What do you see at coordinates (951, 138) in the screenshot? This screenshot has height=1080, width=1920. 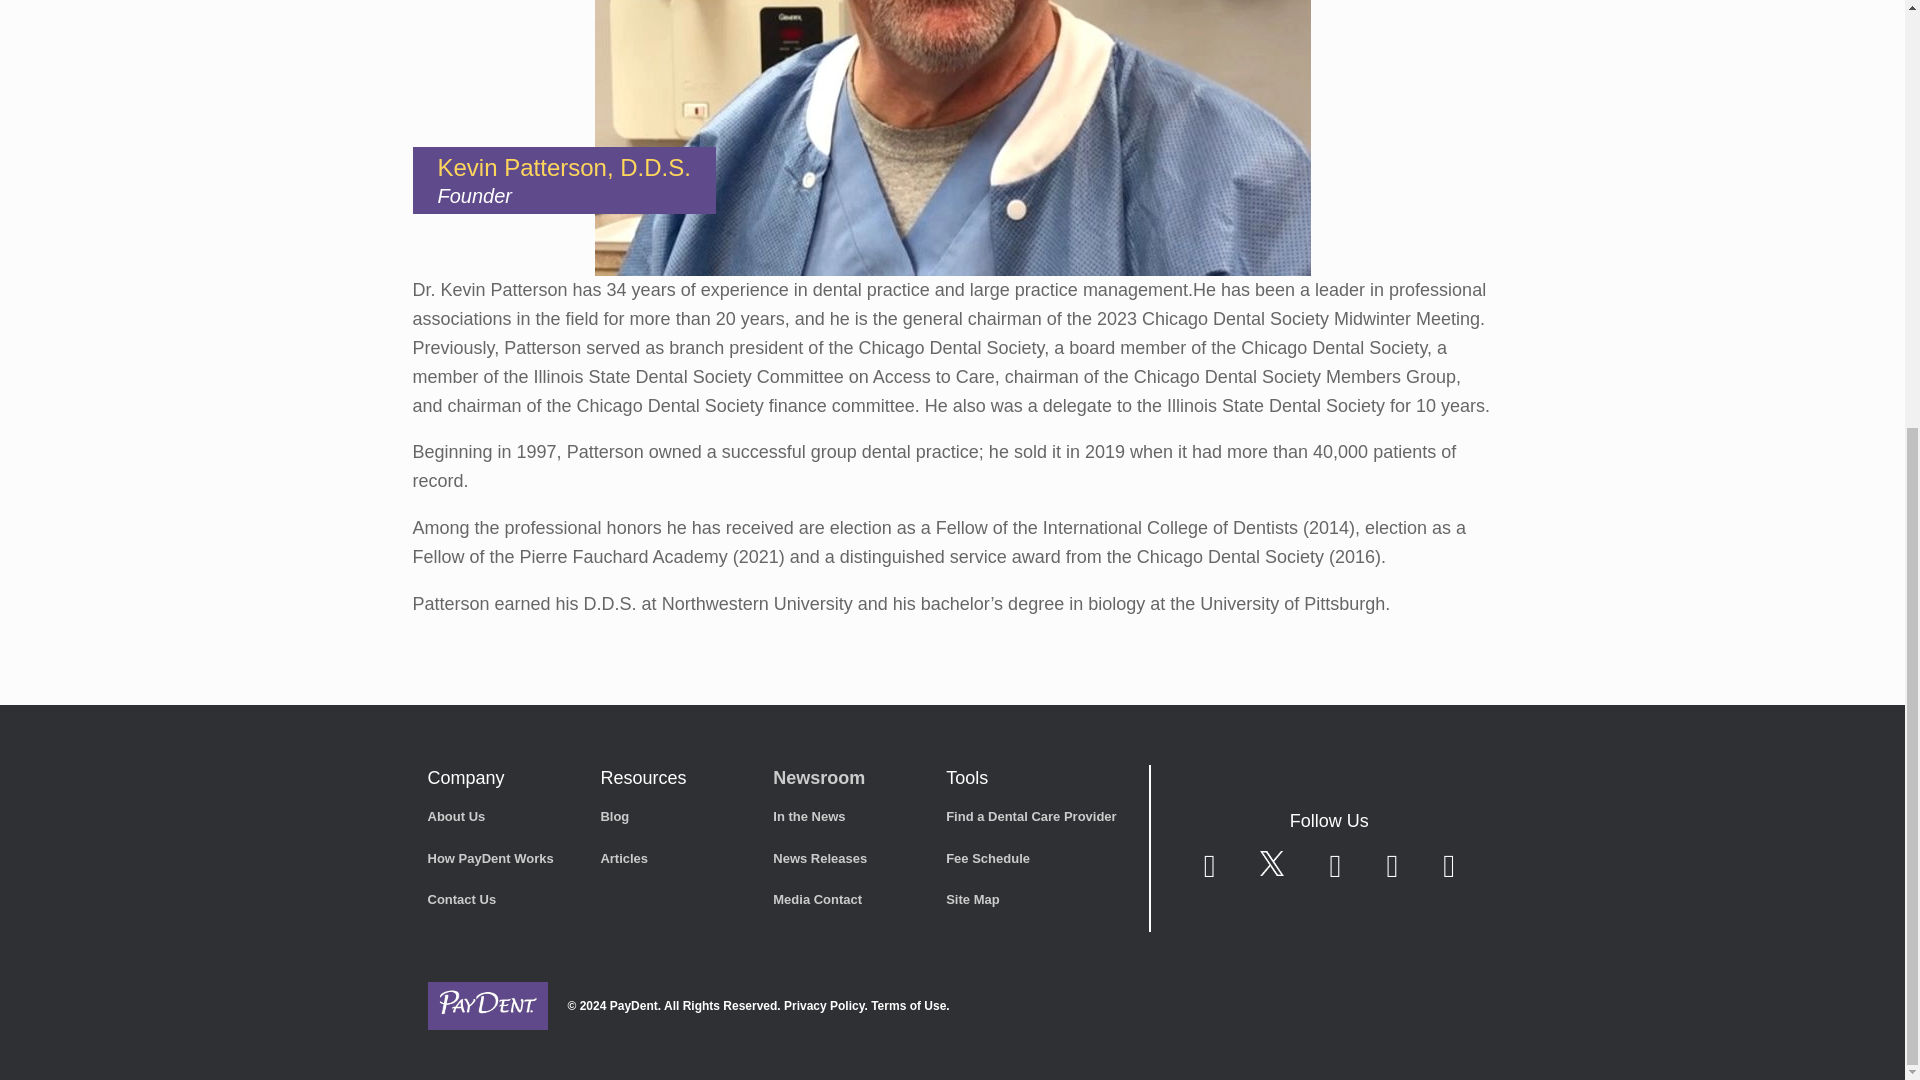 I see `Kevin Patterson` at bounding box center [951, 138].